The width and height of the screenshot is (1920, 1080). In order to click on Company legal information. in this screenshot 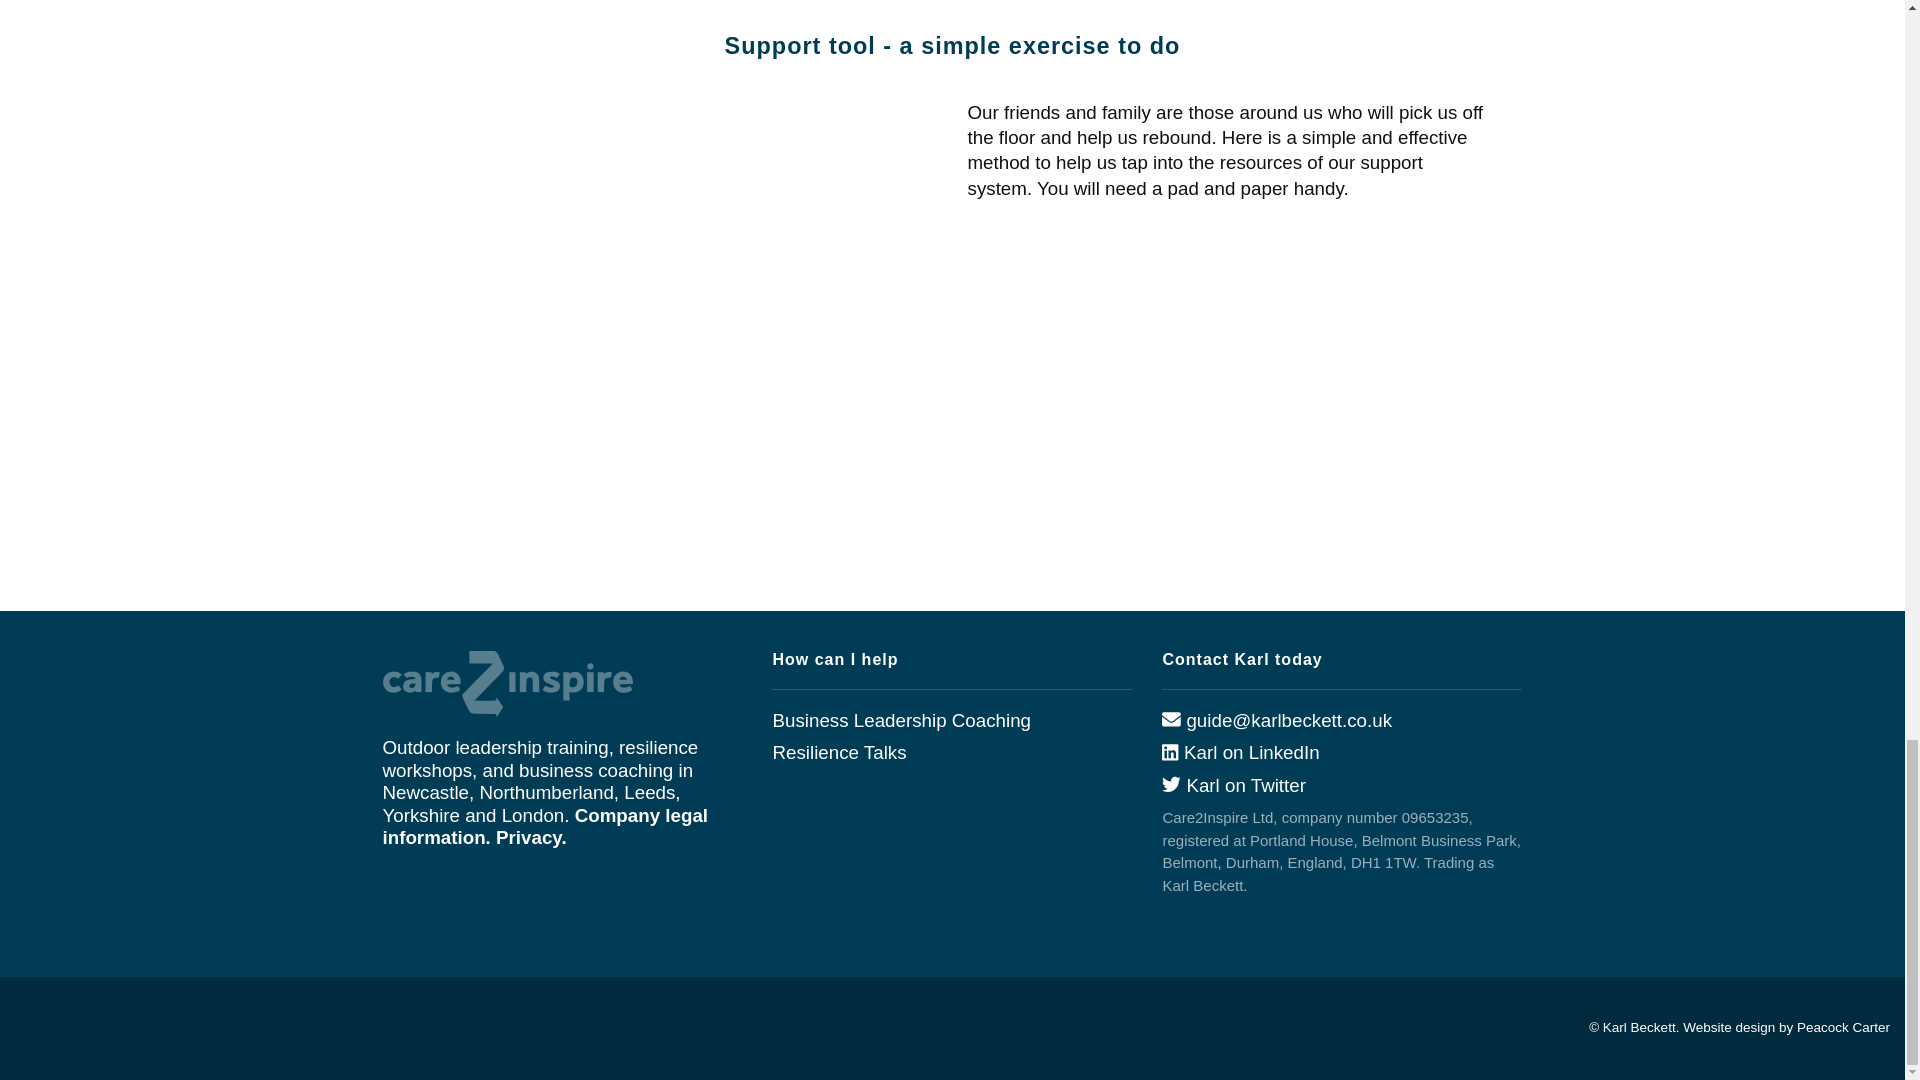, I will do `click(545, 826)`.